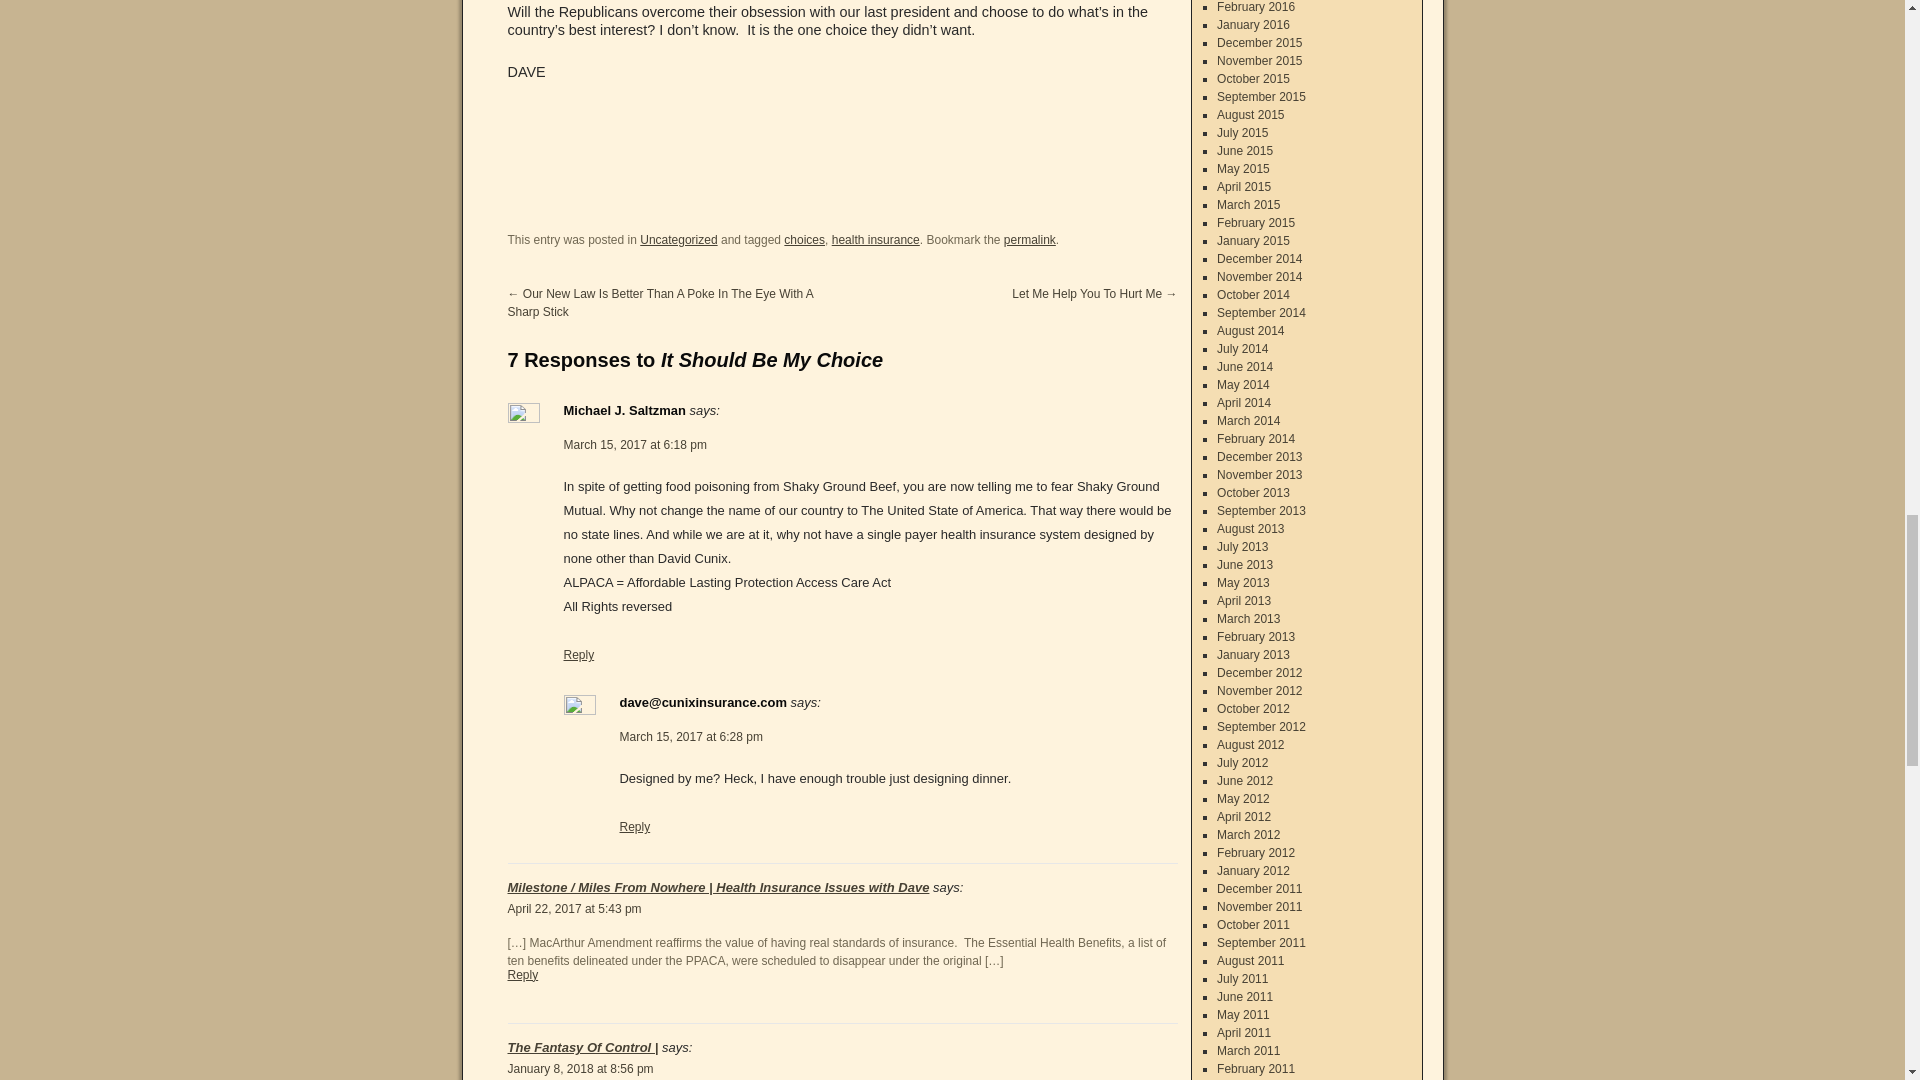 The image size is (1920, 1080). What do you see at coordinates (804, 240) in the screenshot?
I see `choices` at bounding box center [804, 240].